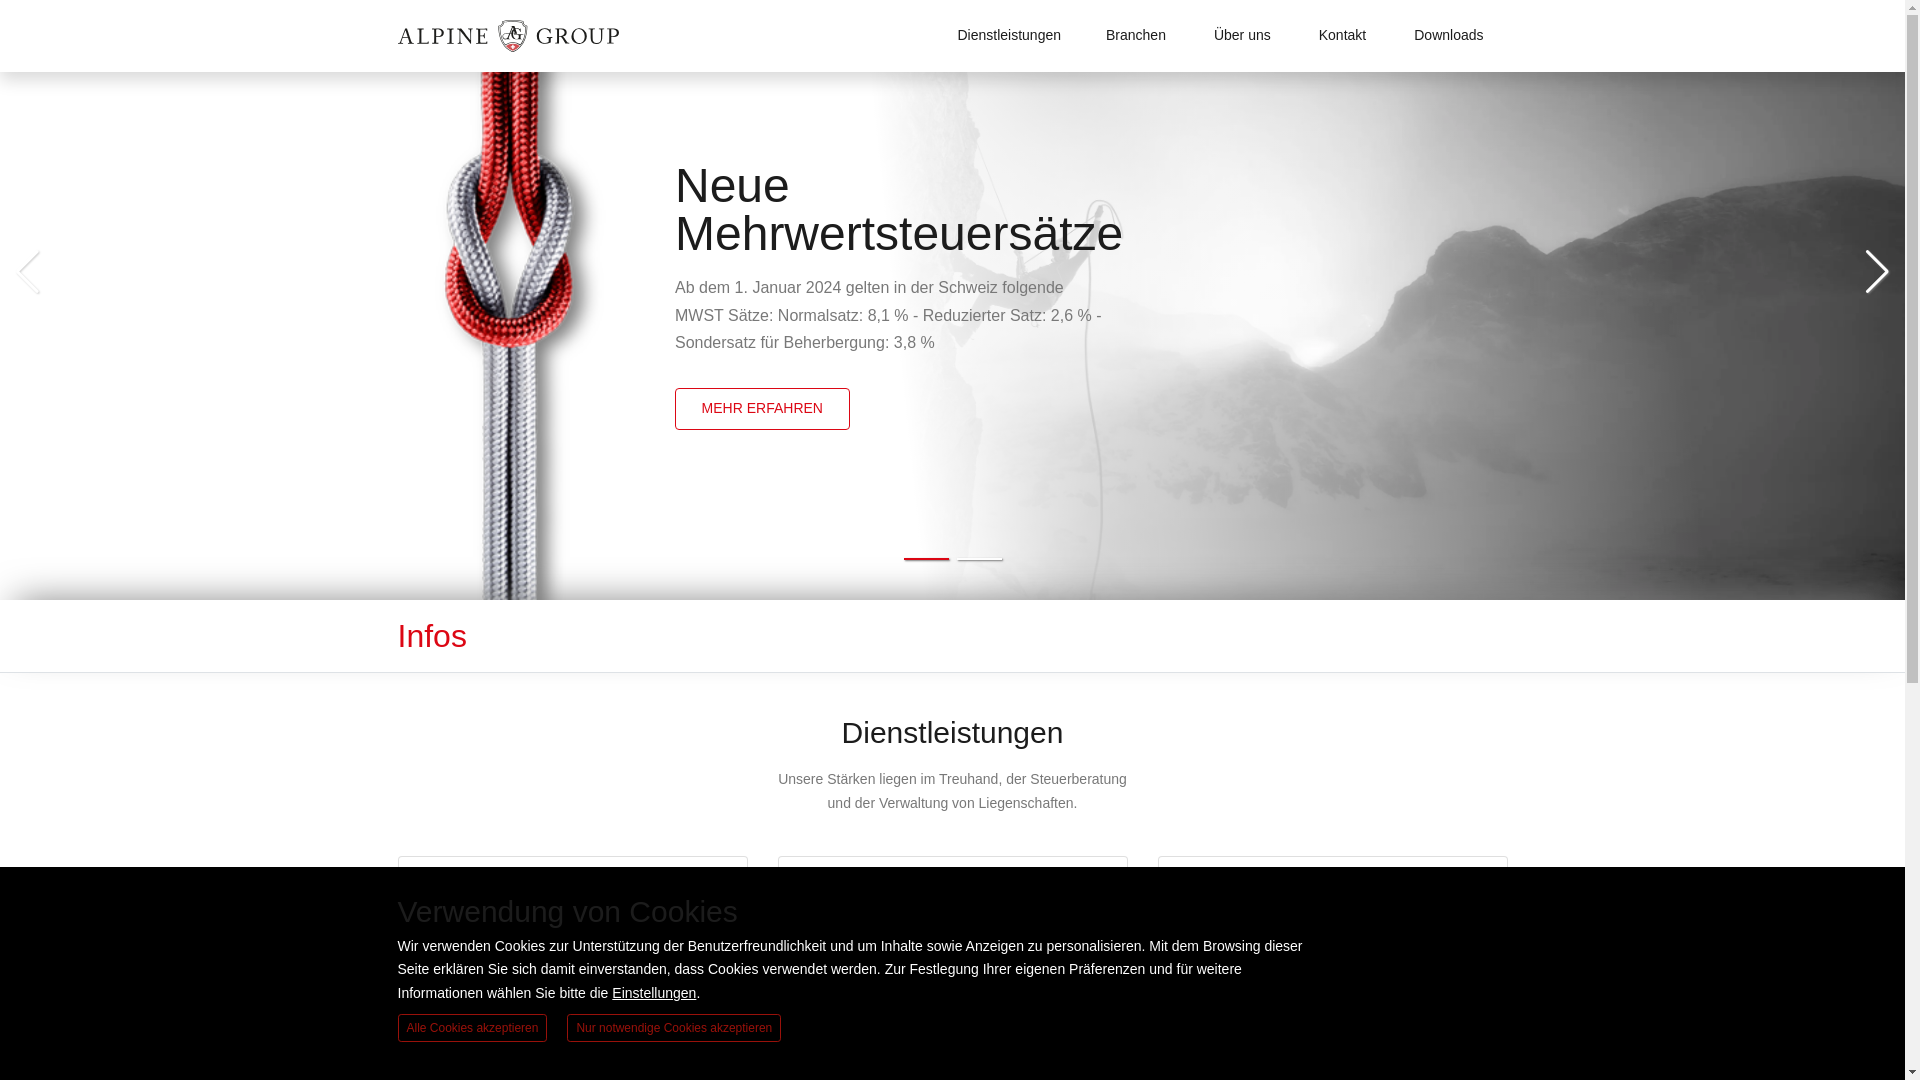  Describe the element at coordinates (1009, 36) in the screenshot. I see `Dienstleistungen` at that location.